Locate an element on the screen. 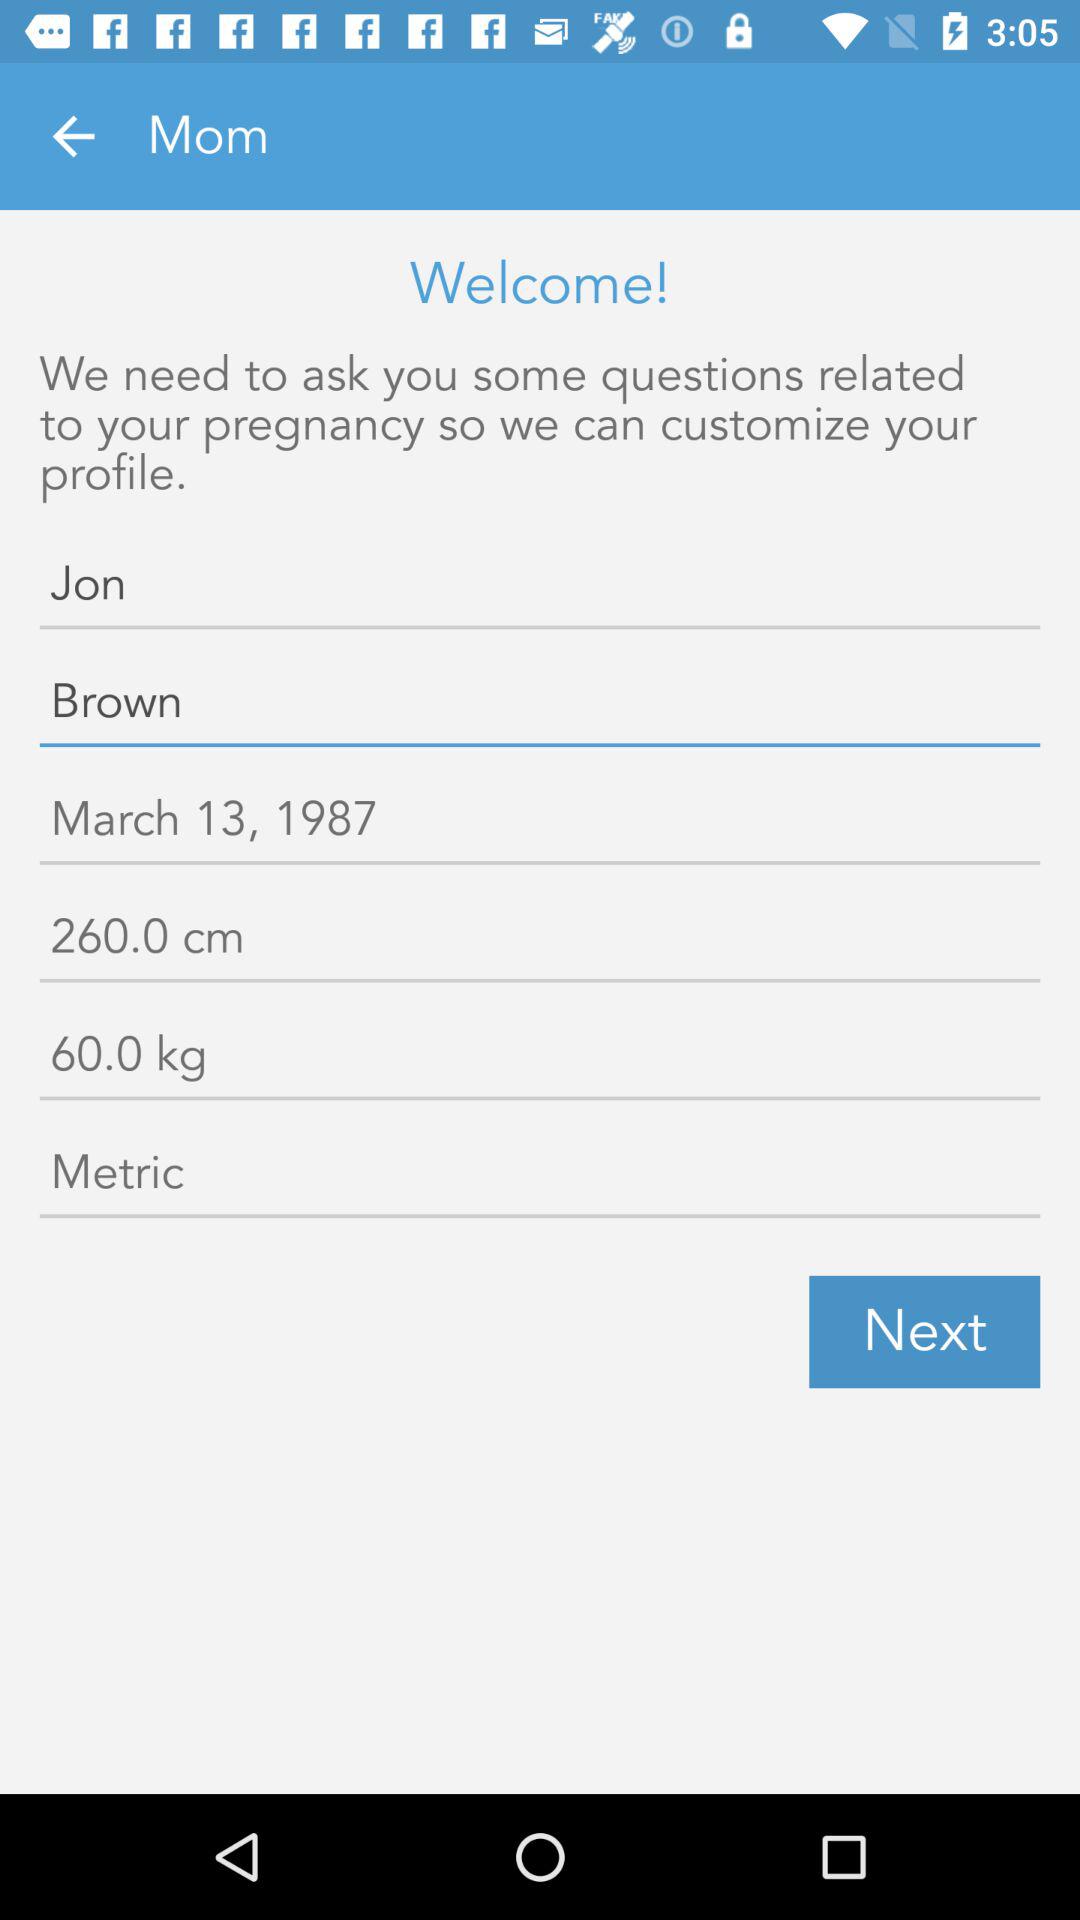 This screenshot has width=1080, height=1920. select march 13, 1987 is located at coordinates (540, 824).